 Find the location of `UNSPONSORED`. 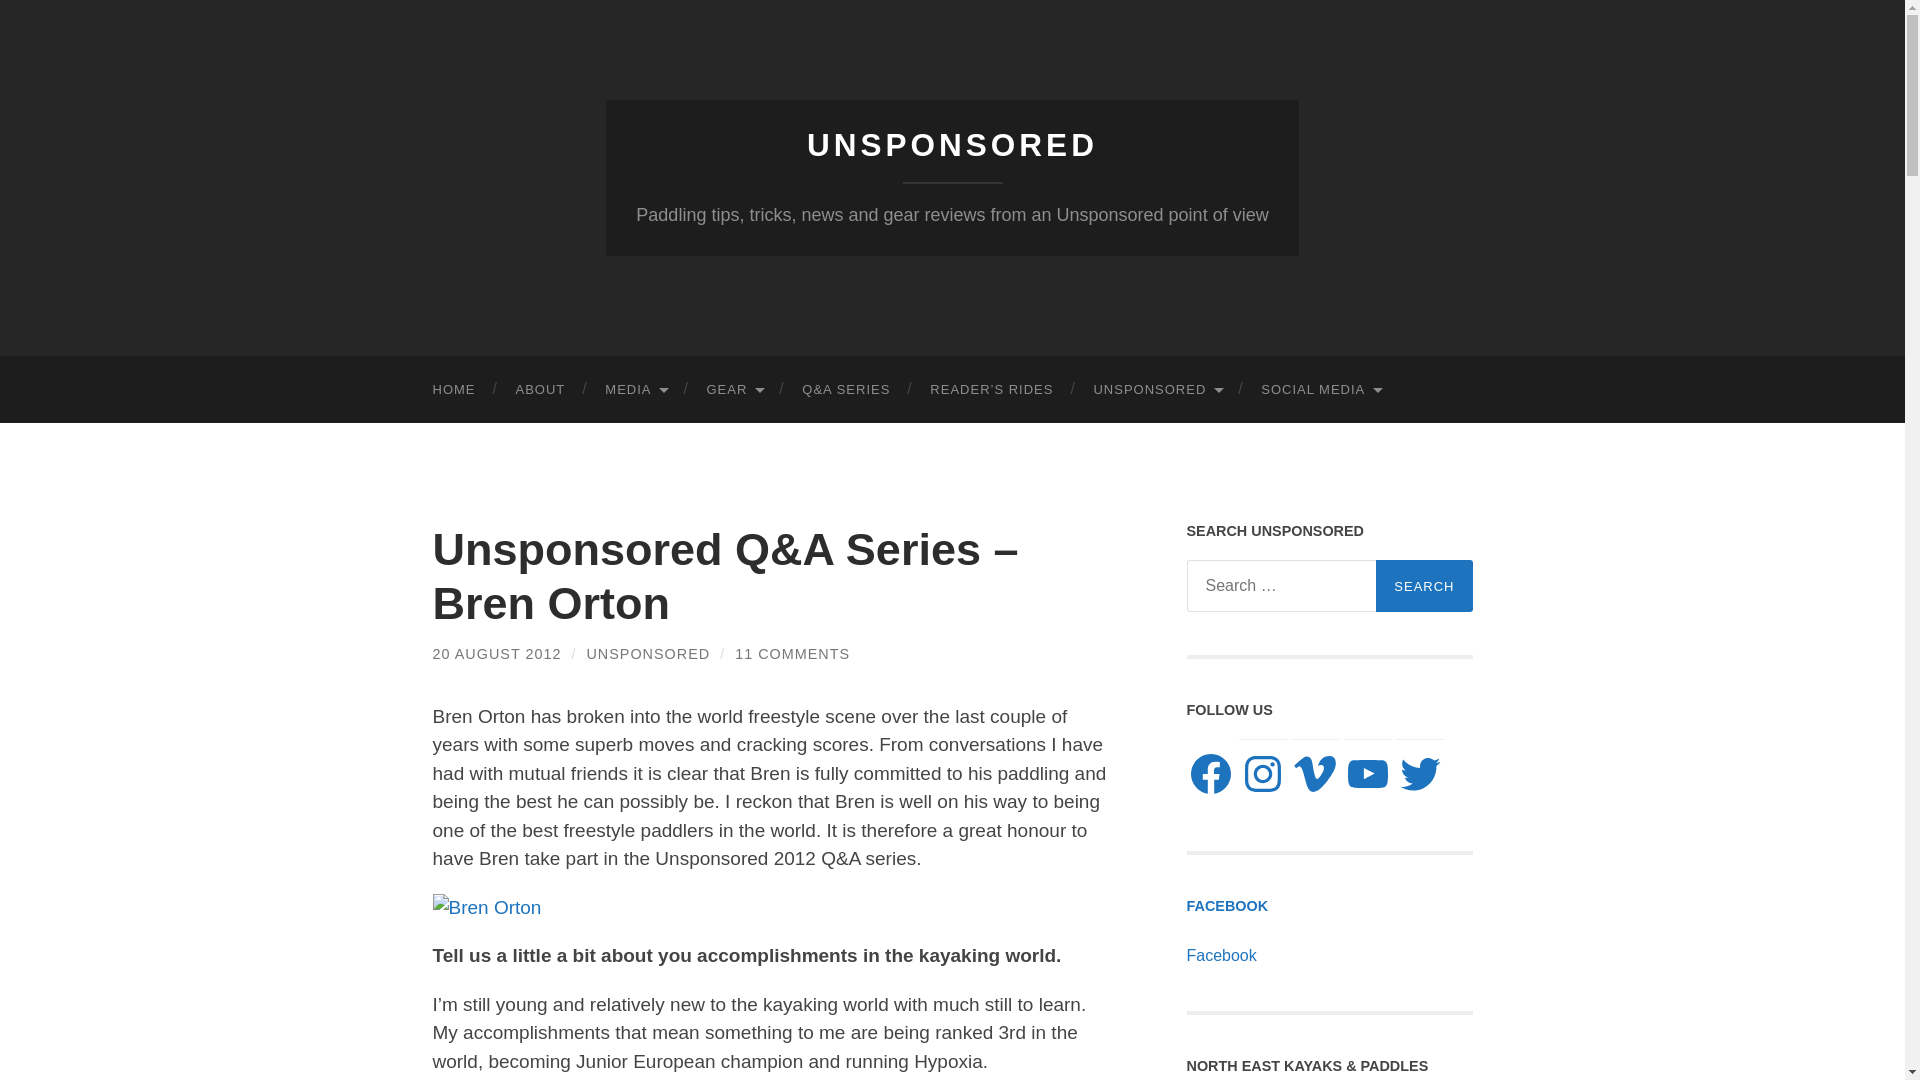

UNSPONSORED is located at coordinates (1156, 390).